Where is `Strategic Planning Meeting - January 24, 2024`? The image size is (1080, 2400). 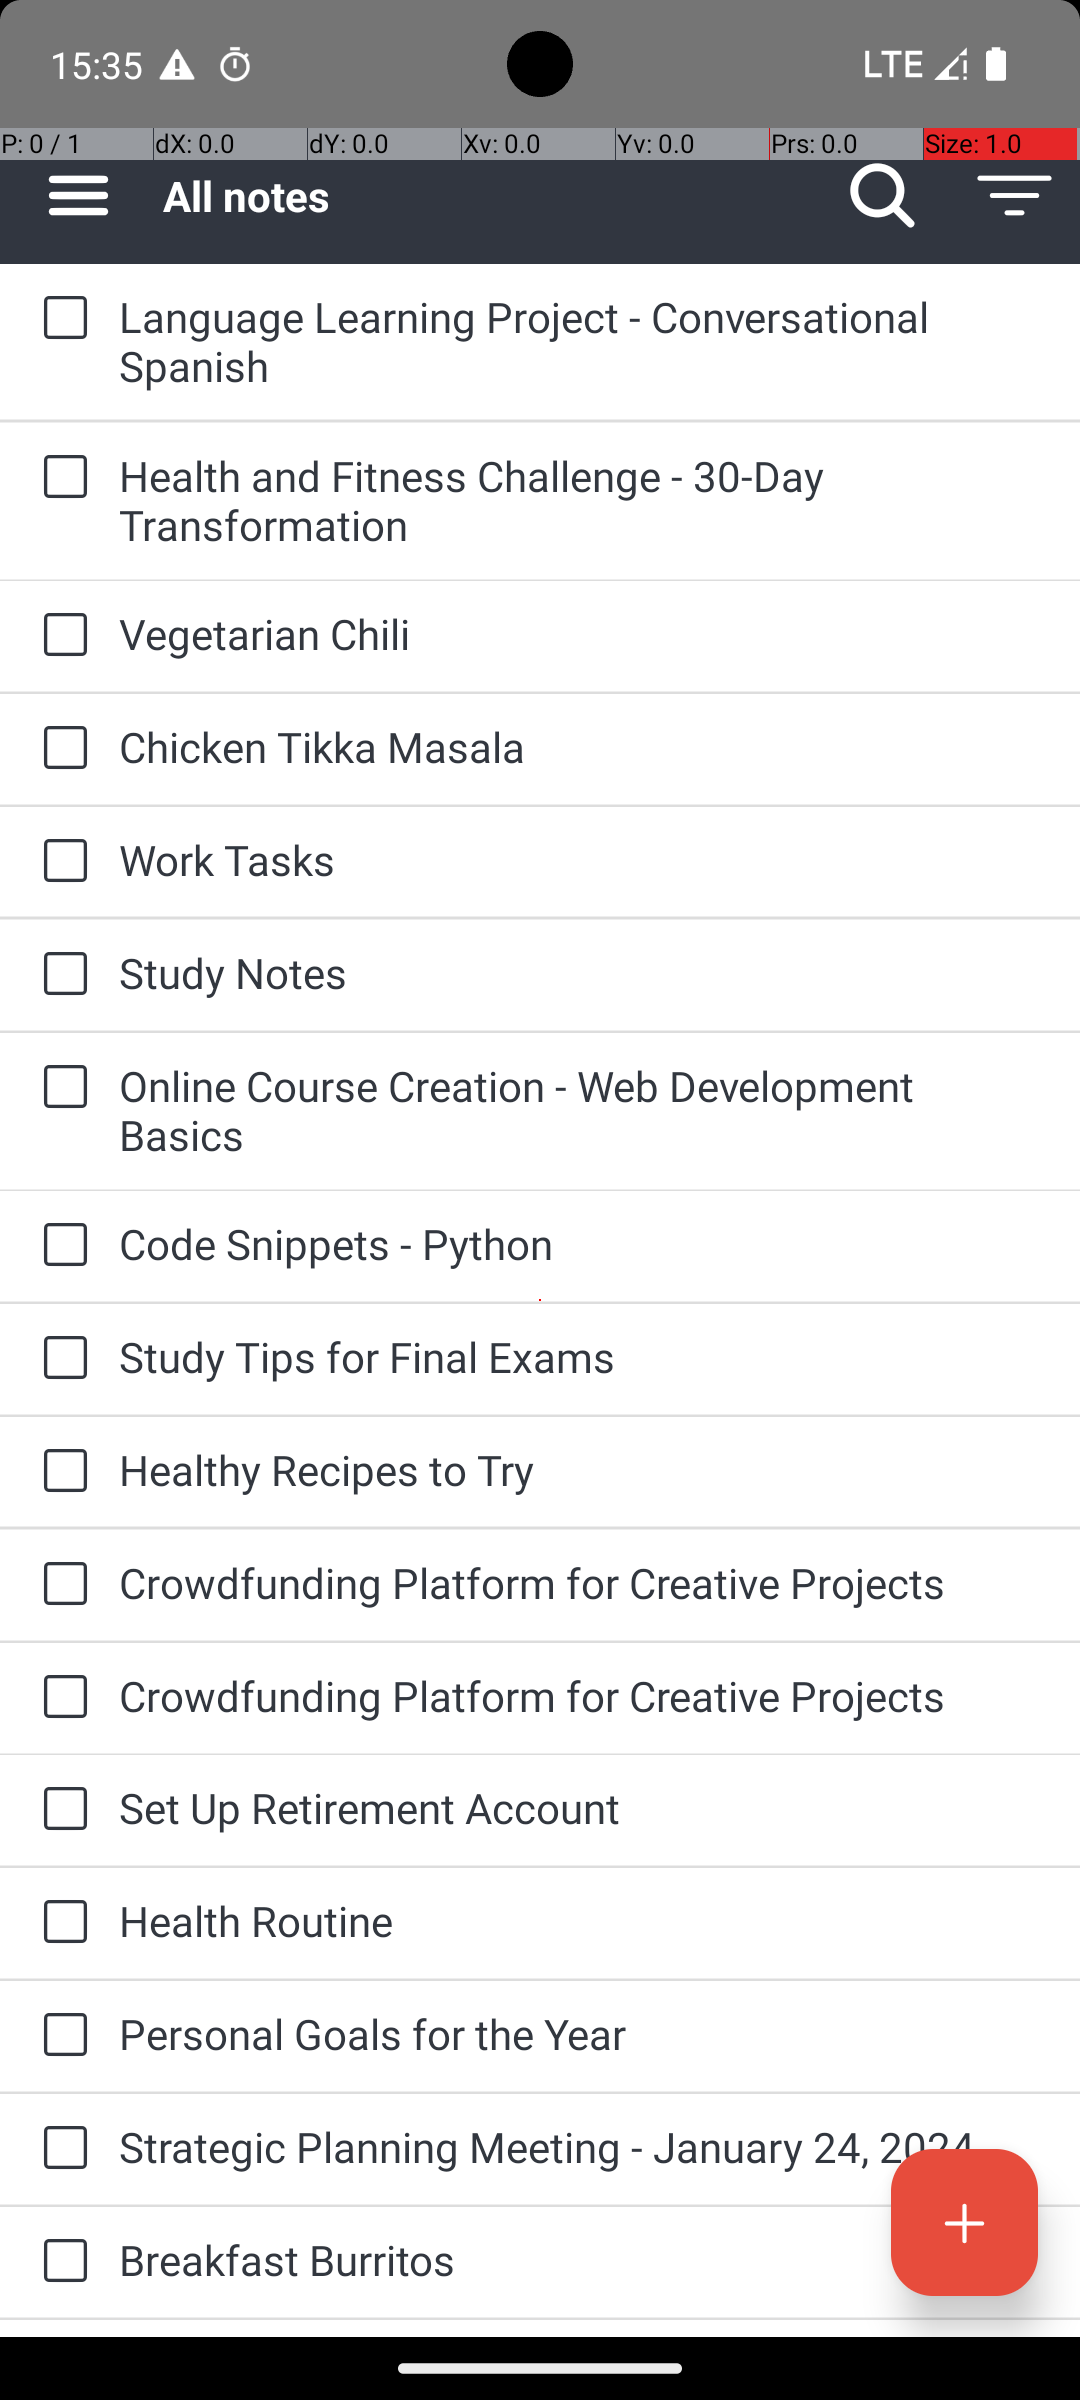 Strategic Planning Meeting - January 24, 2024 is located at coordinates (580, 2146).